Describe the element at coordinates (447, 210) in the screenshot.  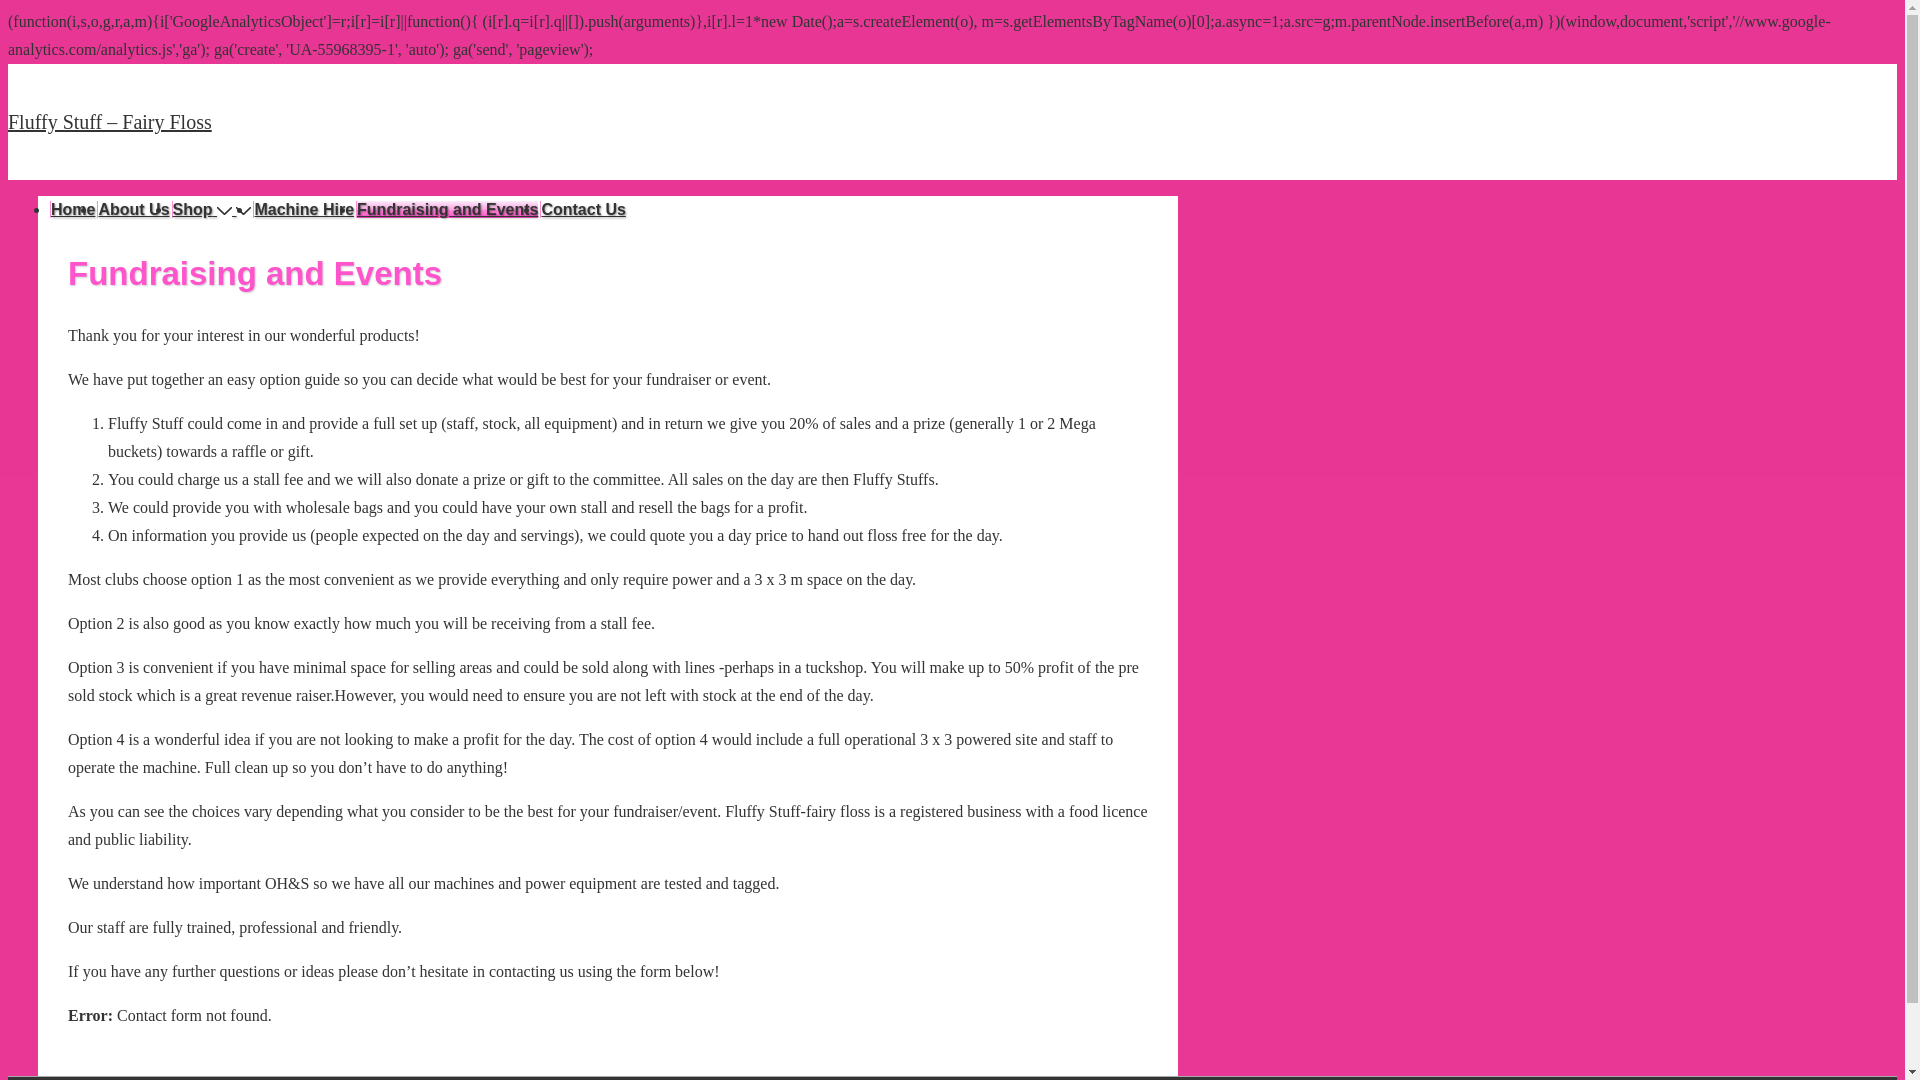
I see `Fundraising and Events` at that location.